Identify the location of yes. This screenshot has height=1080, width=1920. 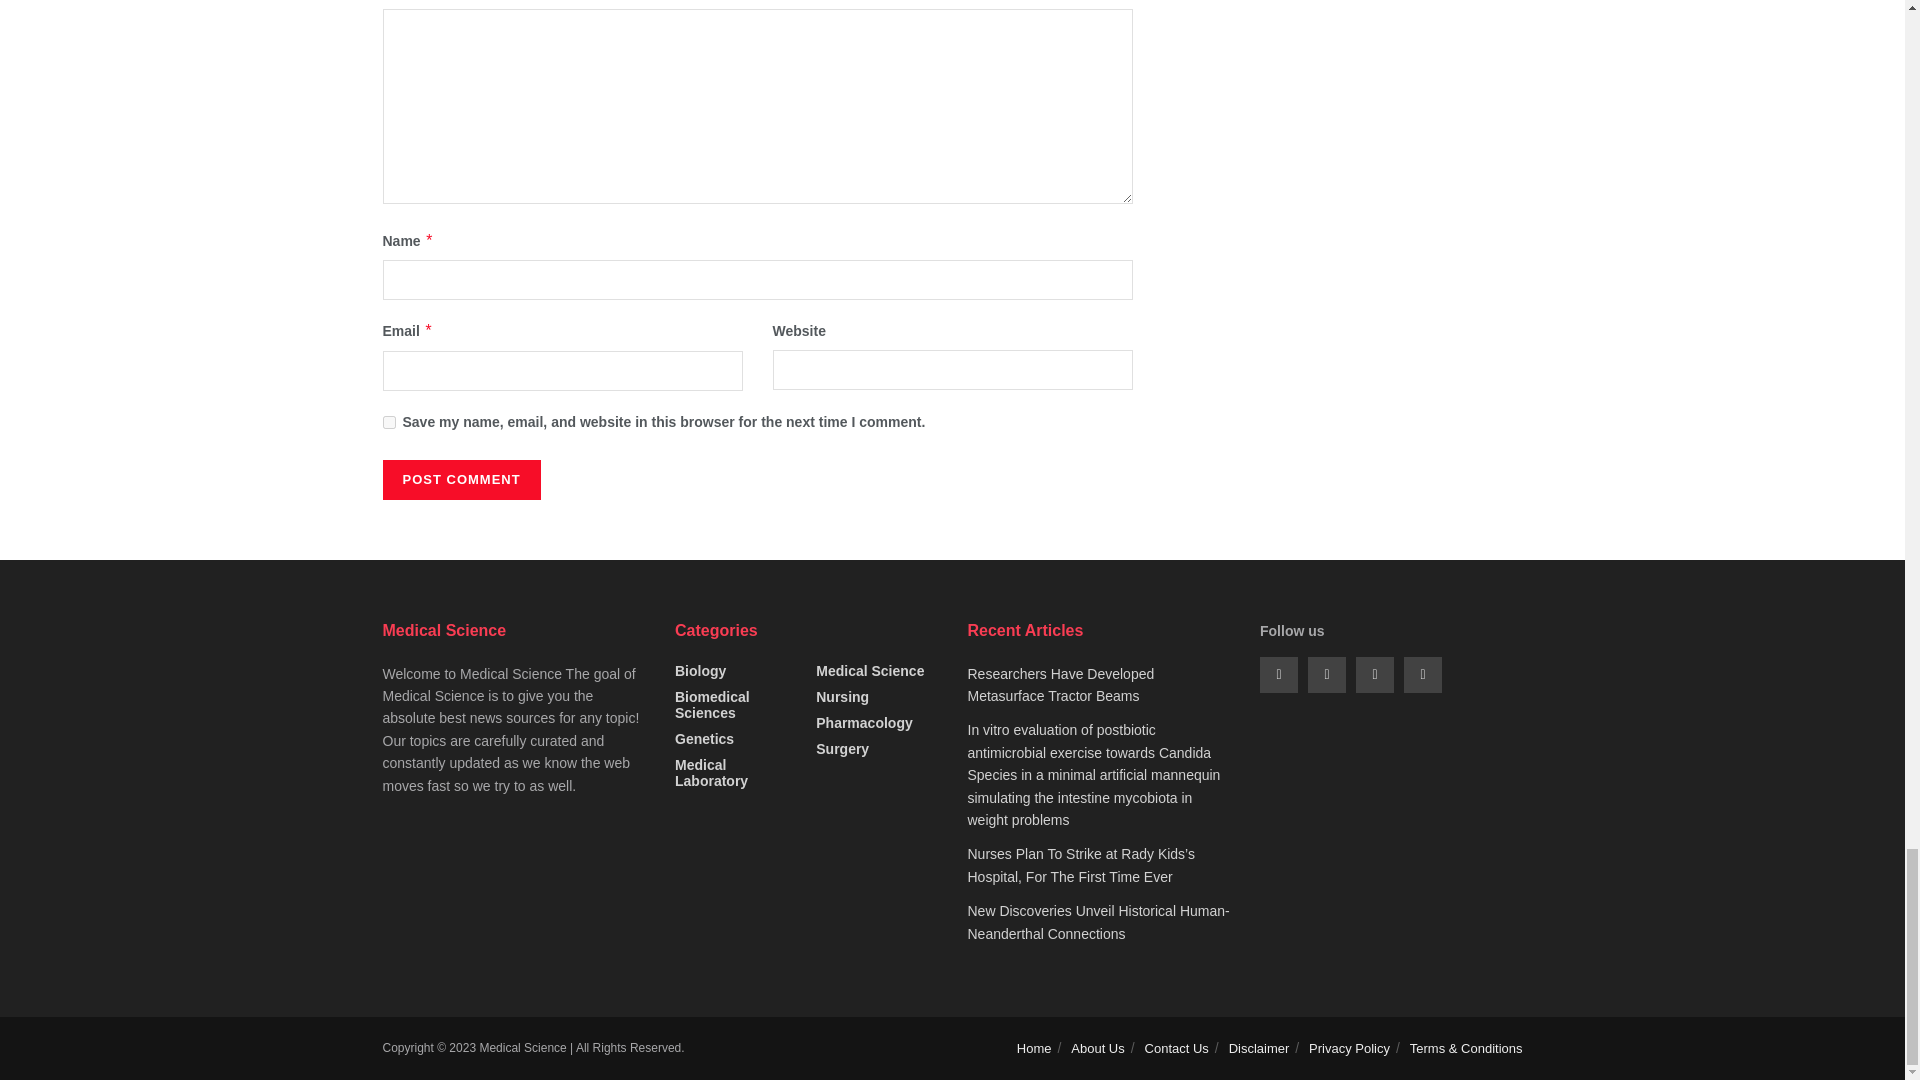
(388, 422).